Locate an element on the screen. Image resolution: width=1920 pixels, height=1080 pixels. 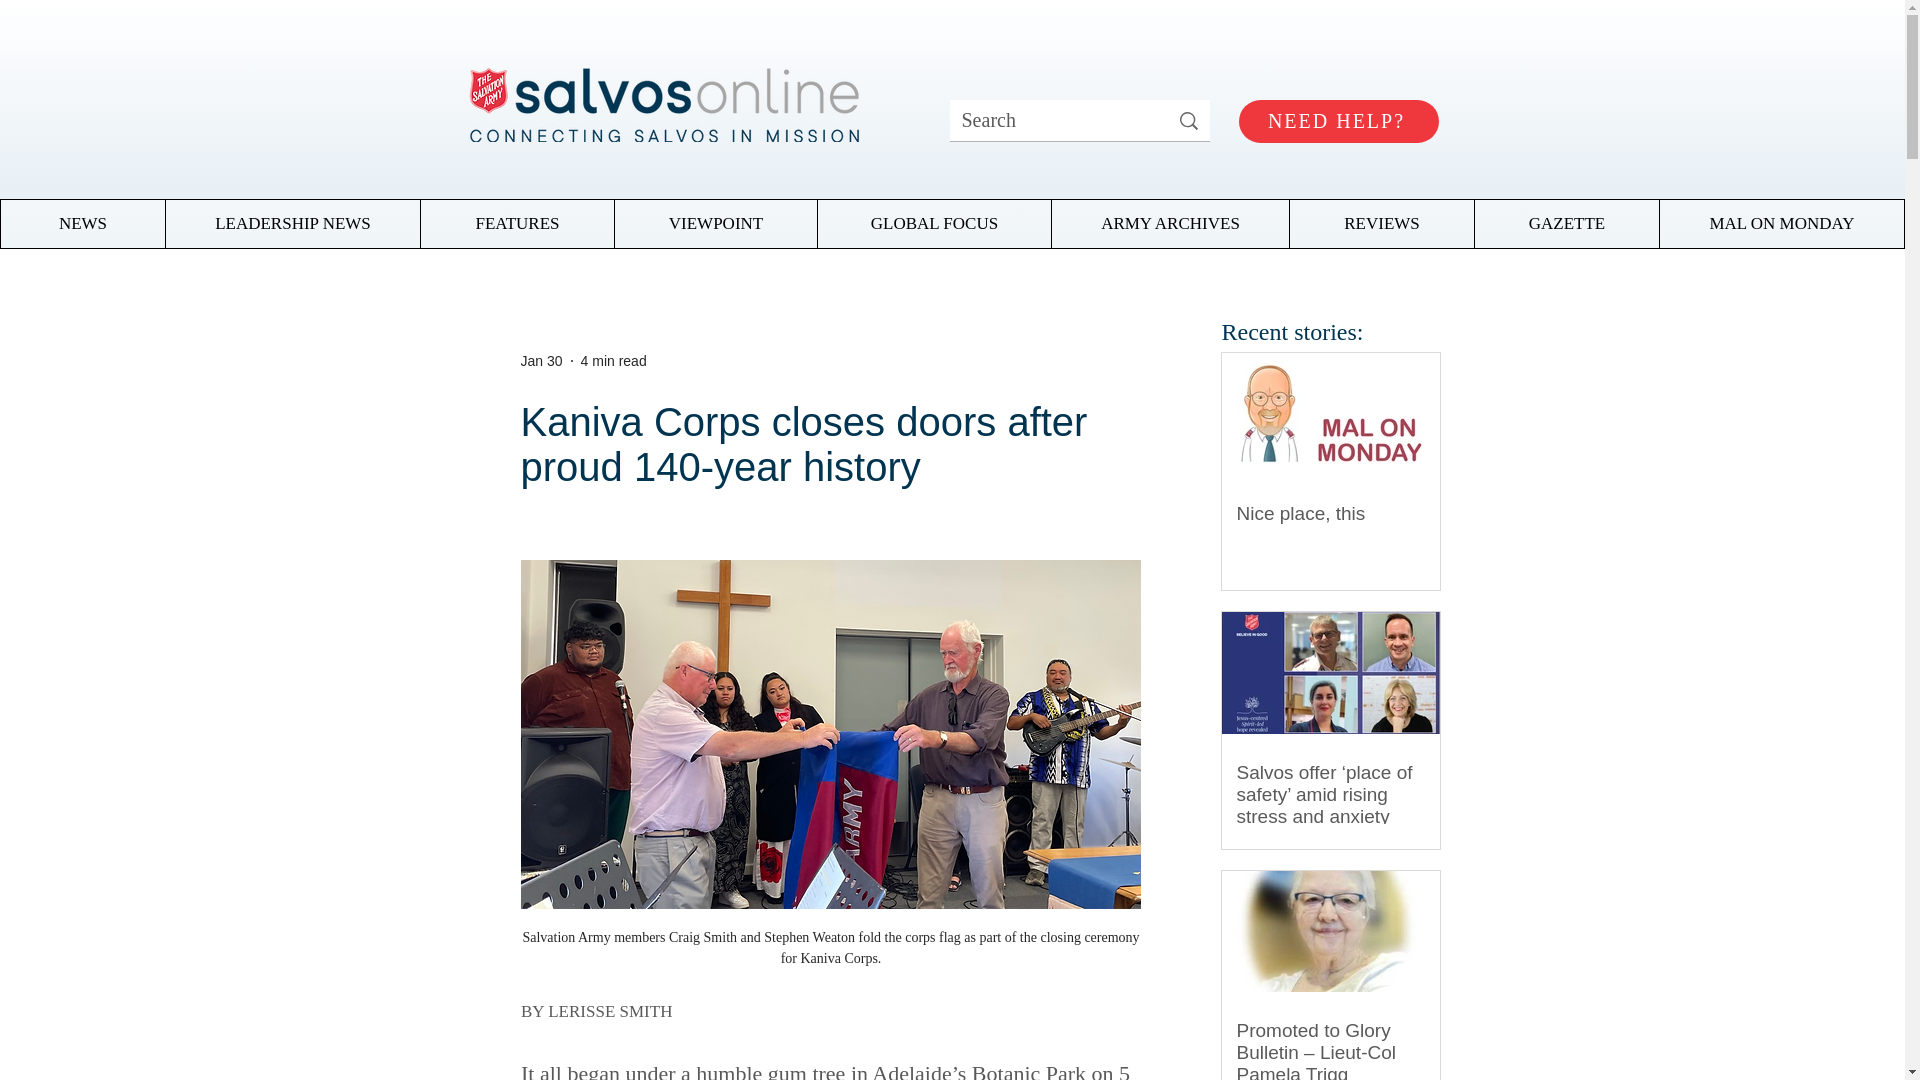
Nice place, this is located at coordinates (1330, 514).